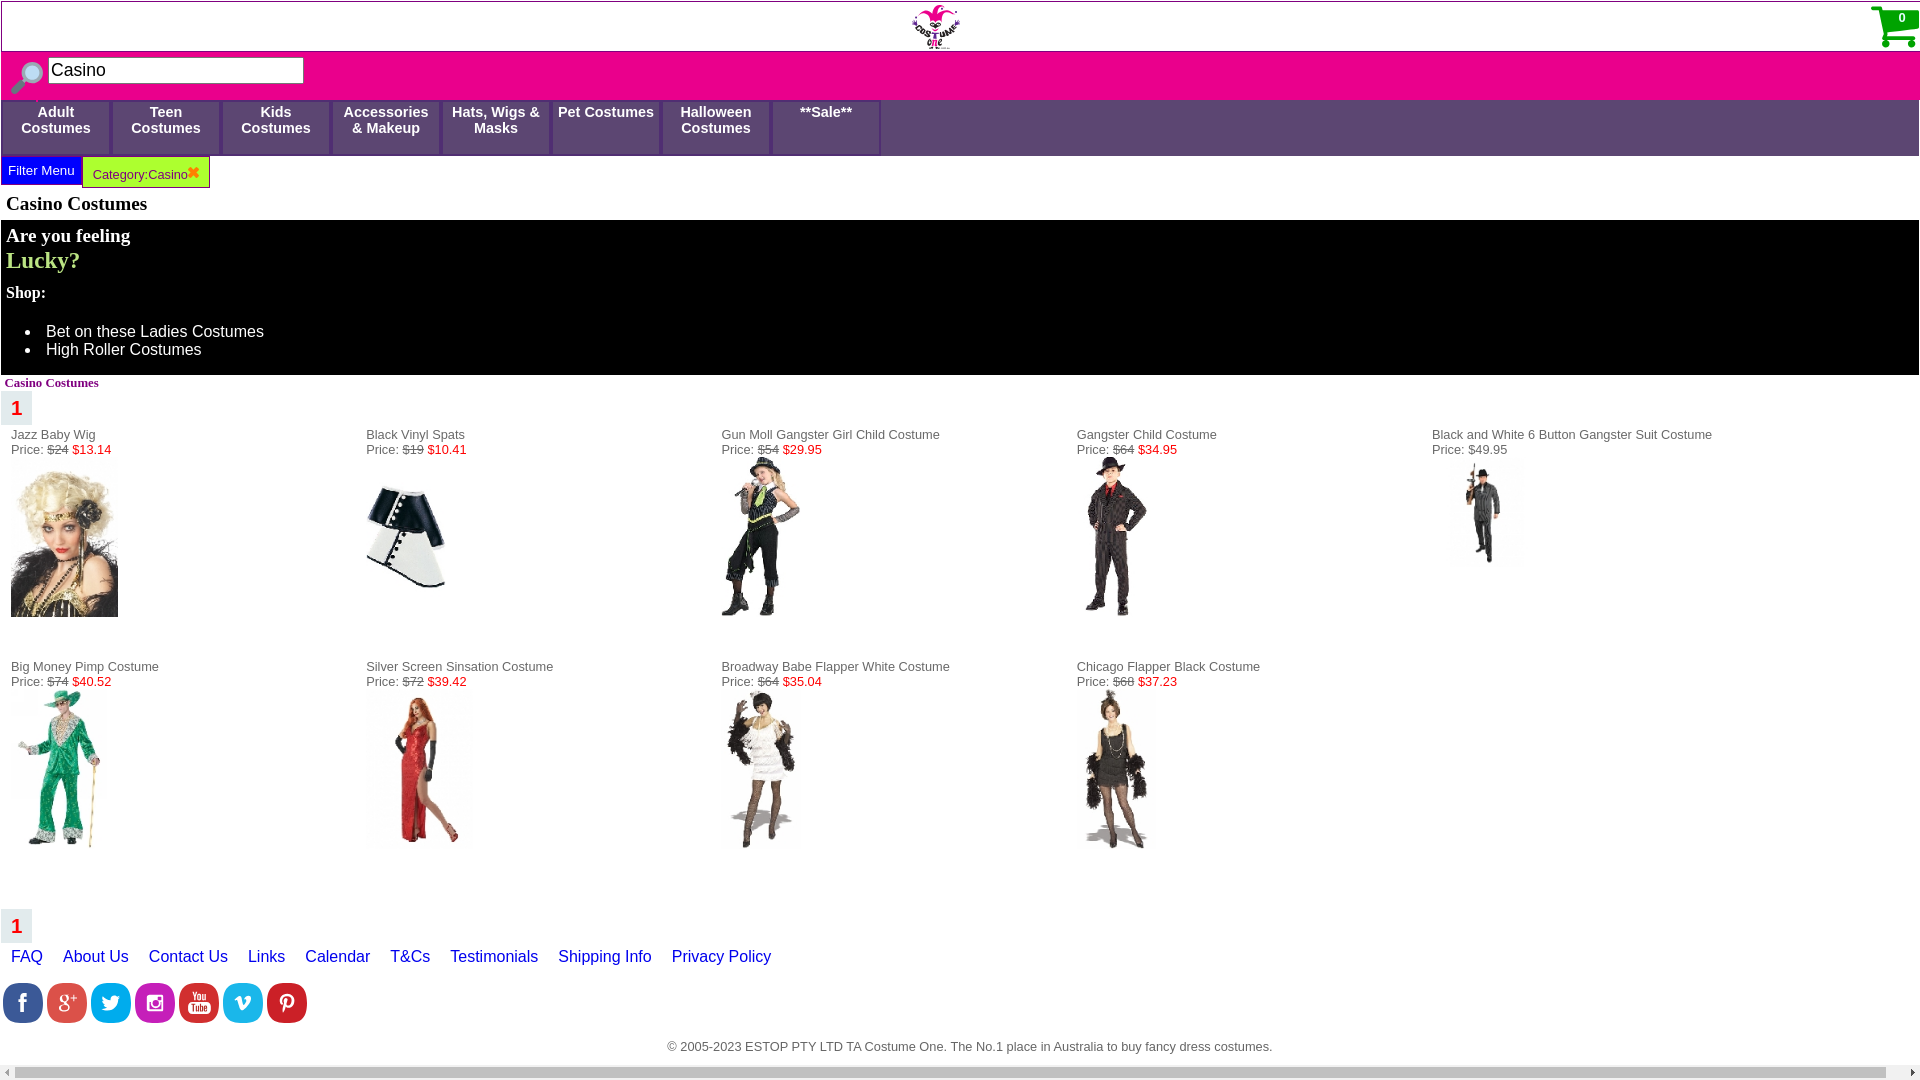 Image resolution: width=1920 pixels, height=1080 pixels. Describe the element at coordinates (111, 1018) in the screenshot. I see `Visit CostumeOne on Twitter` at that location.